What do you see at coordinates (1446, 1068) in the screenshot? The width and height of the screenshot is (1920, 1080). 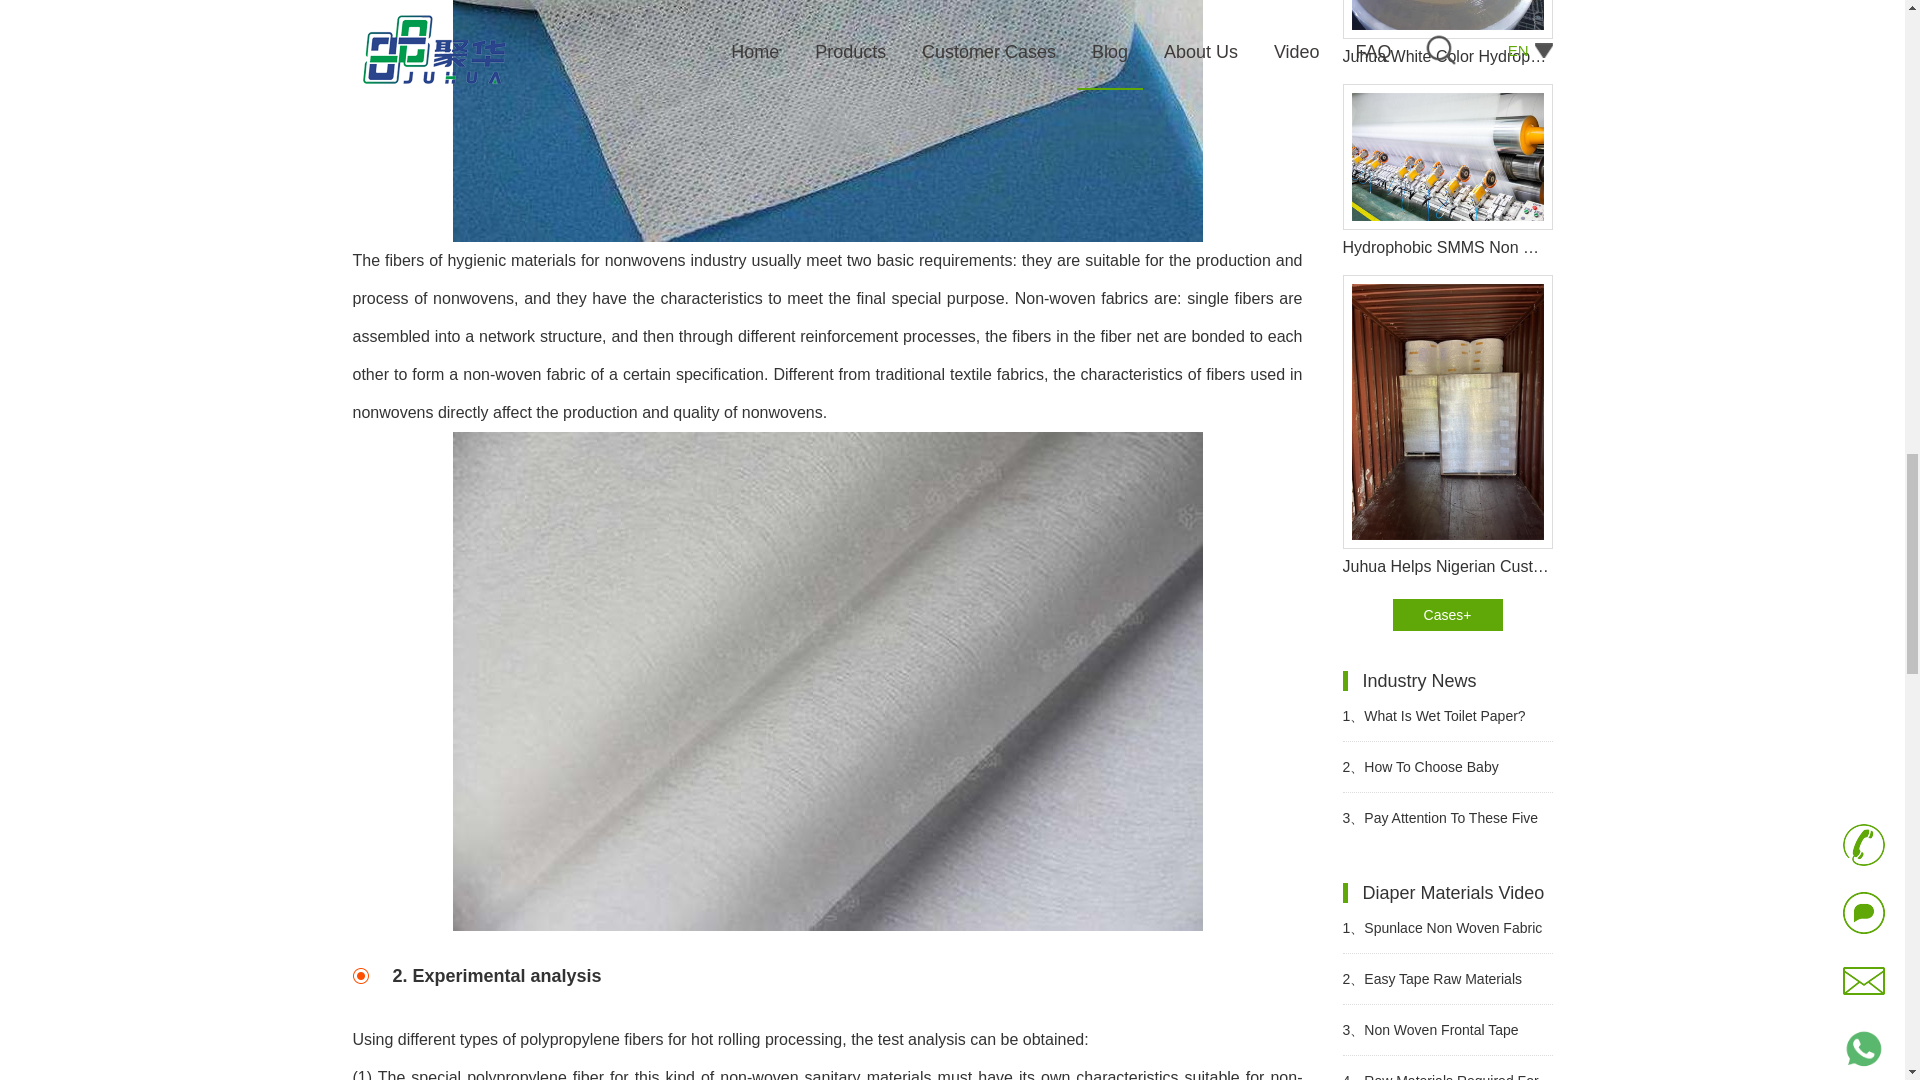 I see `Raw Materials Required For Making Sanitary Pads Video` at bounding box center [1446, 1068].